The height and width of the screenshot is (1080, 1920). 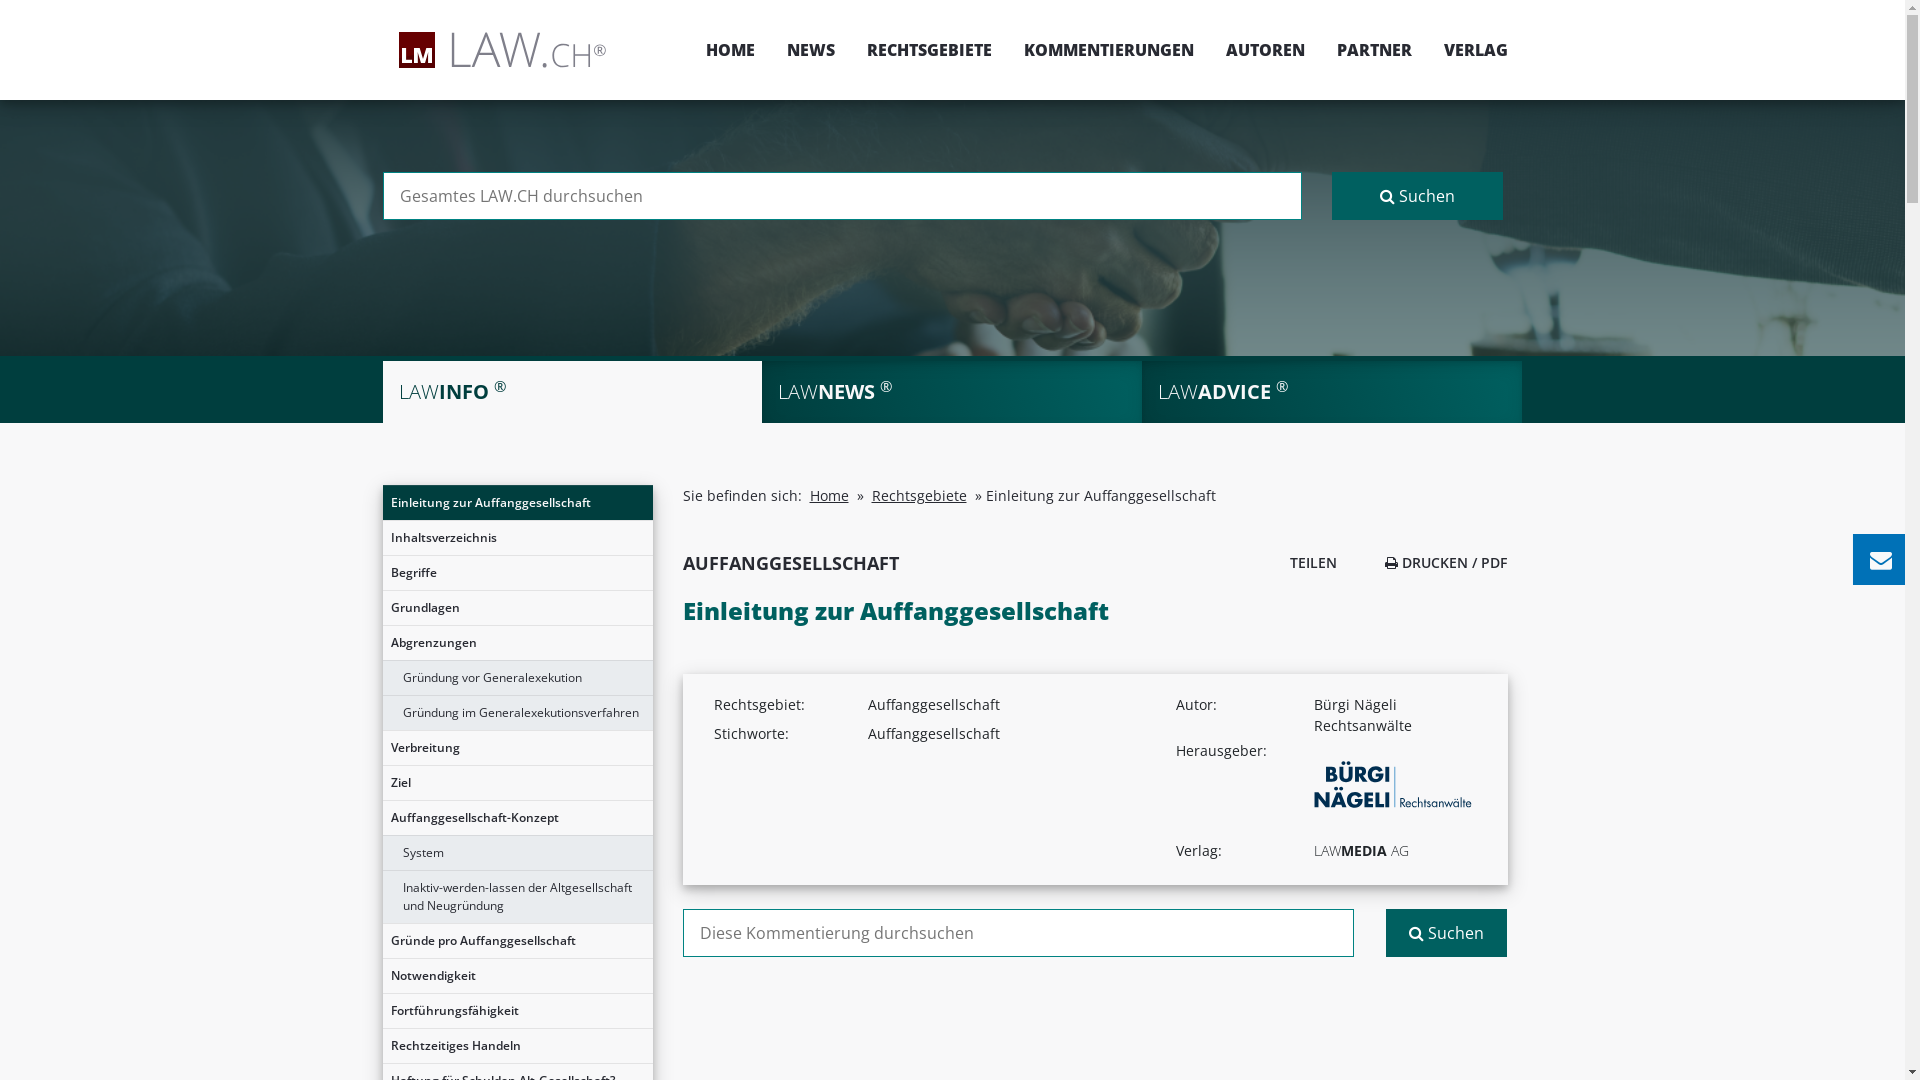 What do you see at coordinates (1446, 562) in the screenshot?
I see ` DRUCKEN / PDF` at bounding box center [1446, 562].